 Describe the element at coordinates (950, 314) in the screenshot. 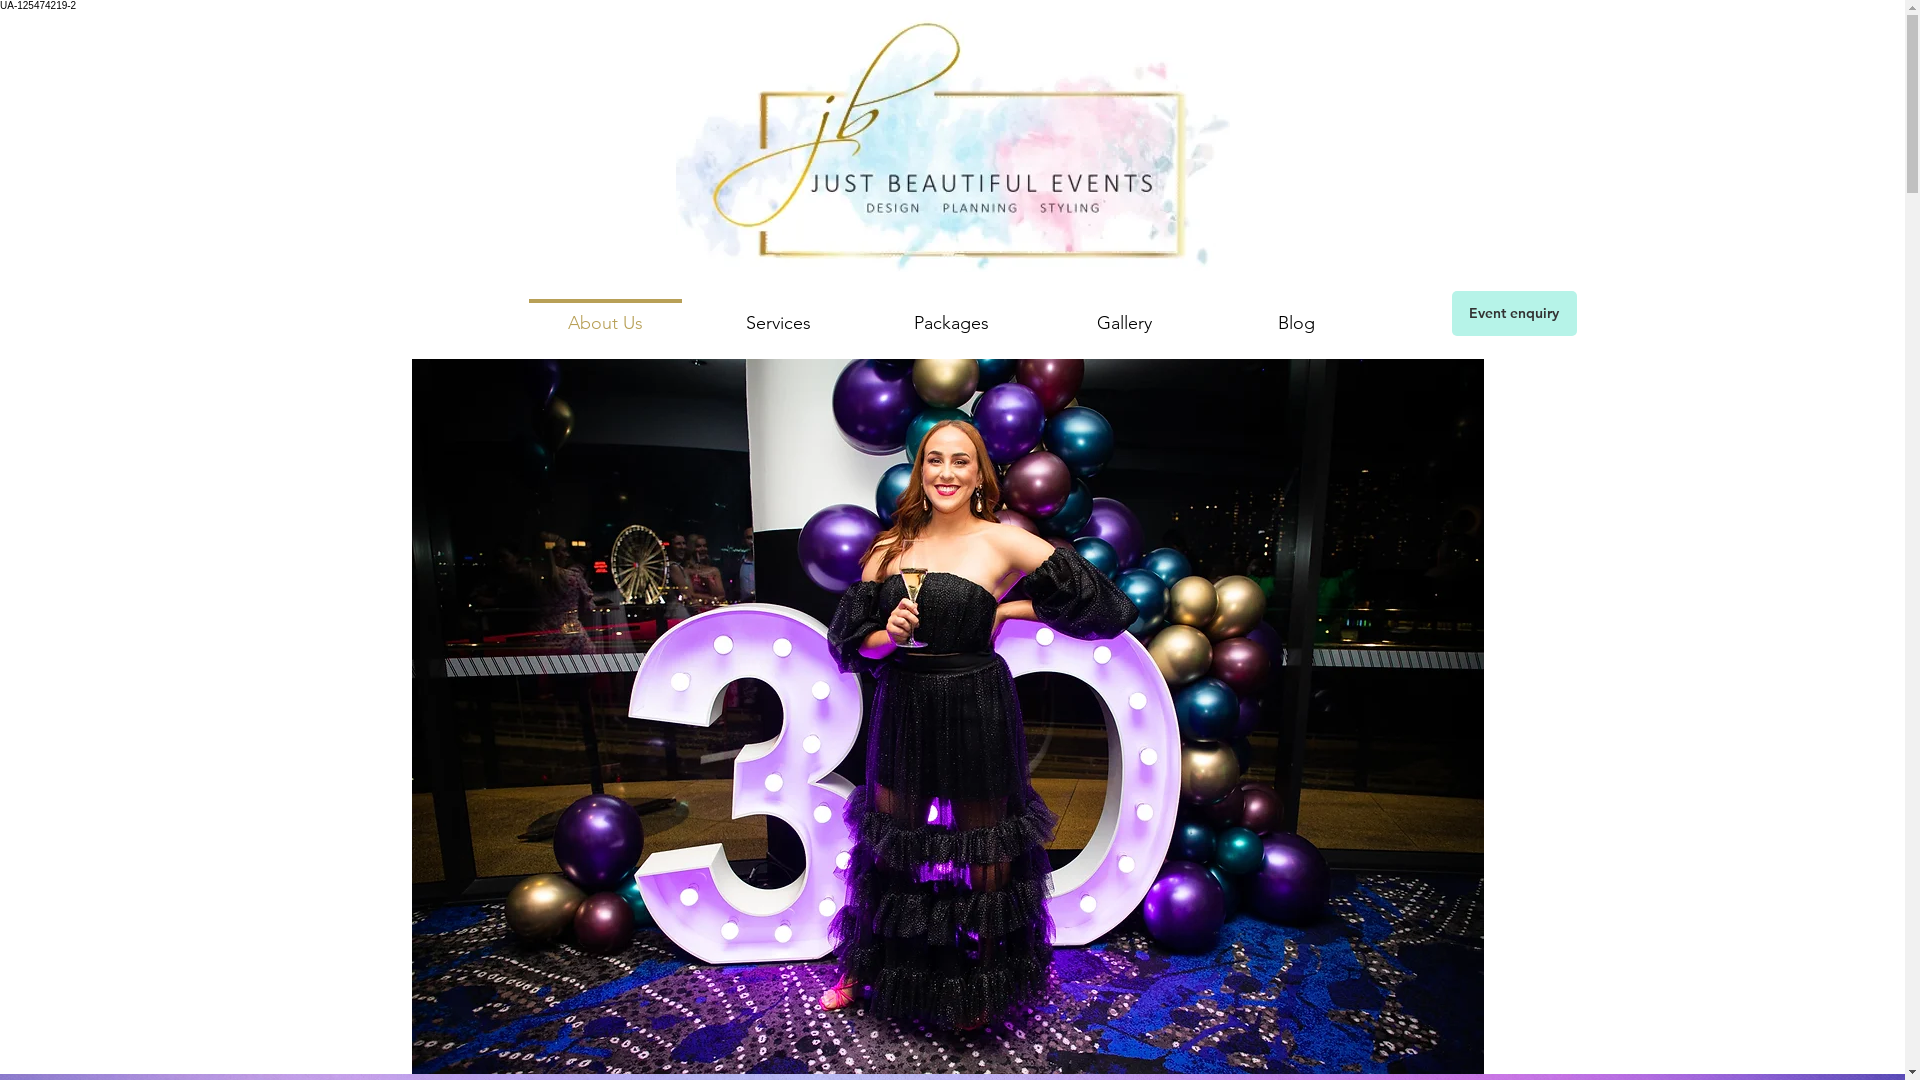

I see `Packages` at that location.